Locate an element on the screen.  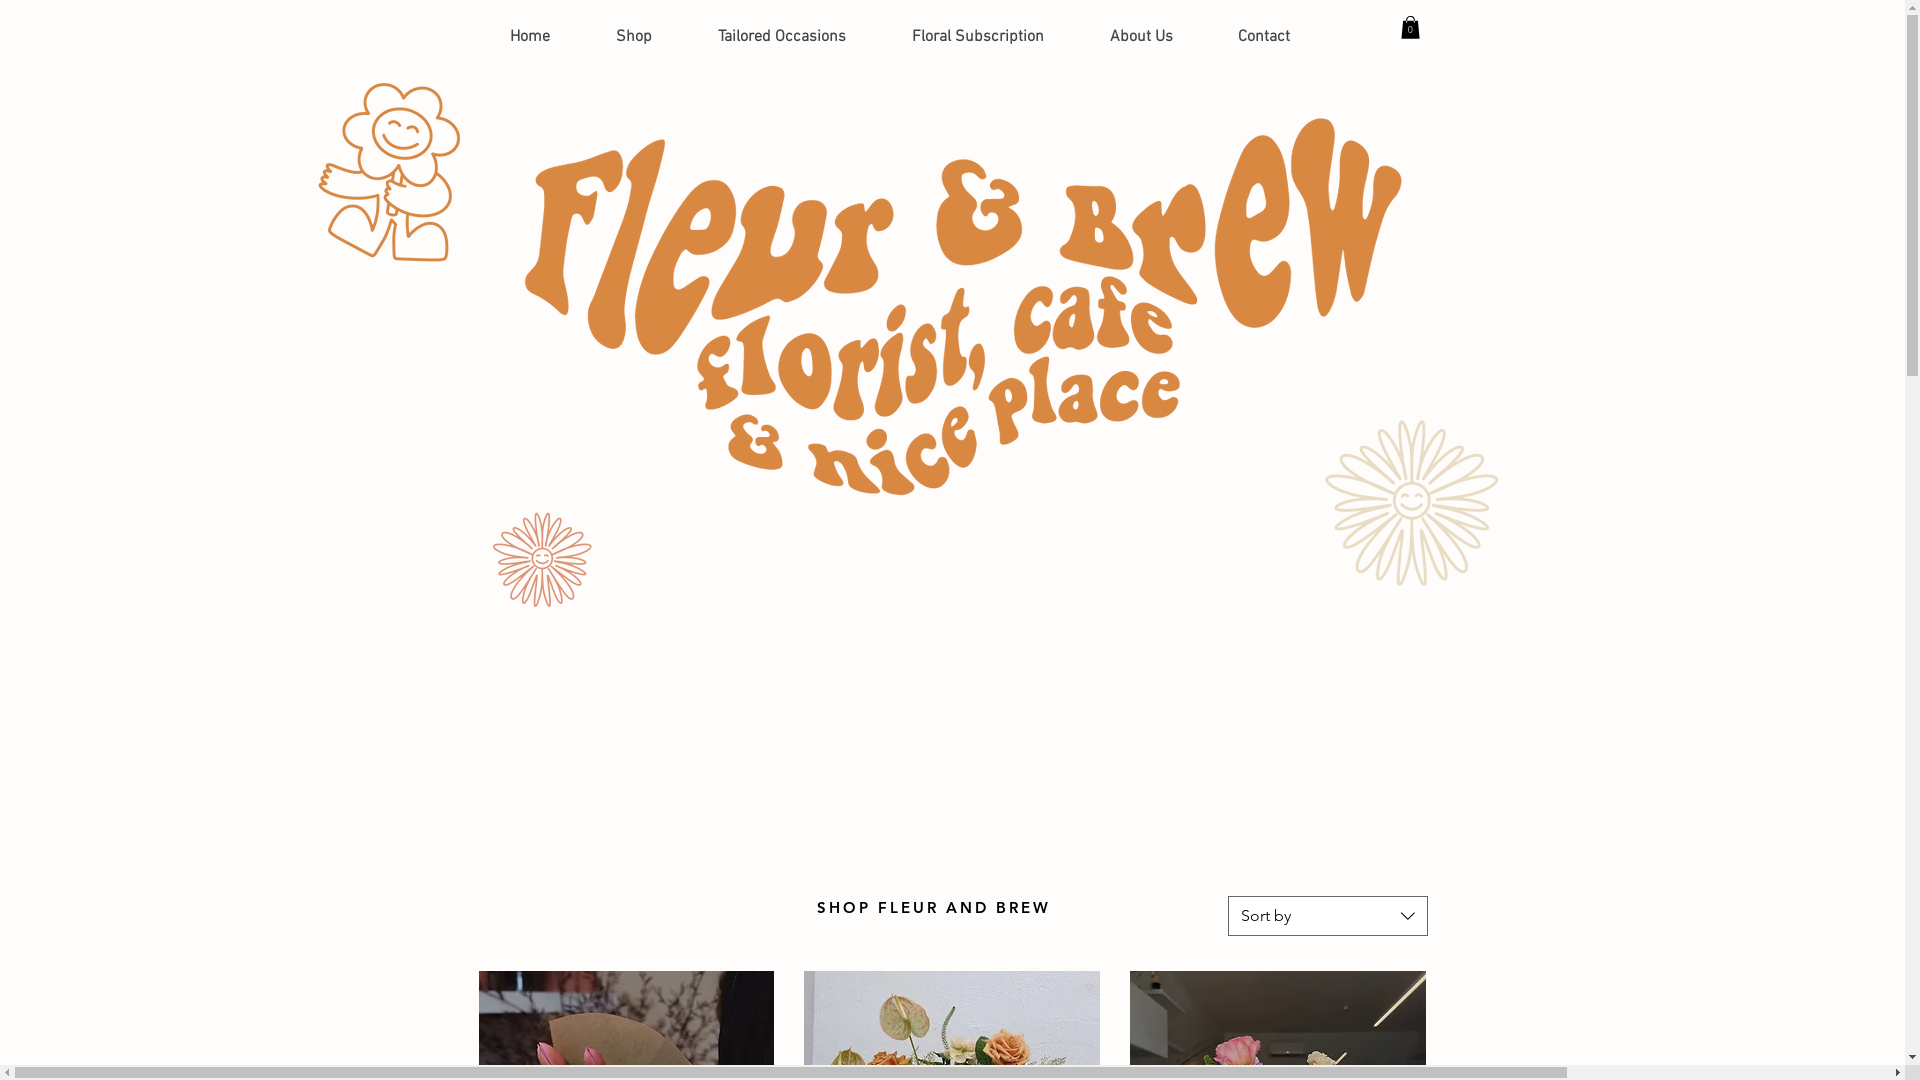
FBDaisy_Peach_RGB.png is located at coordinates (538, 557).